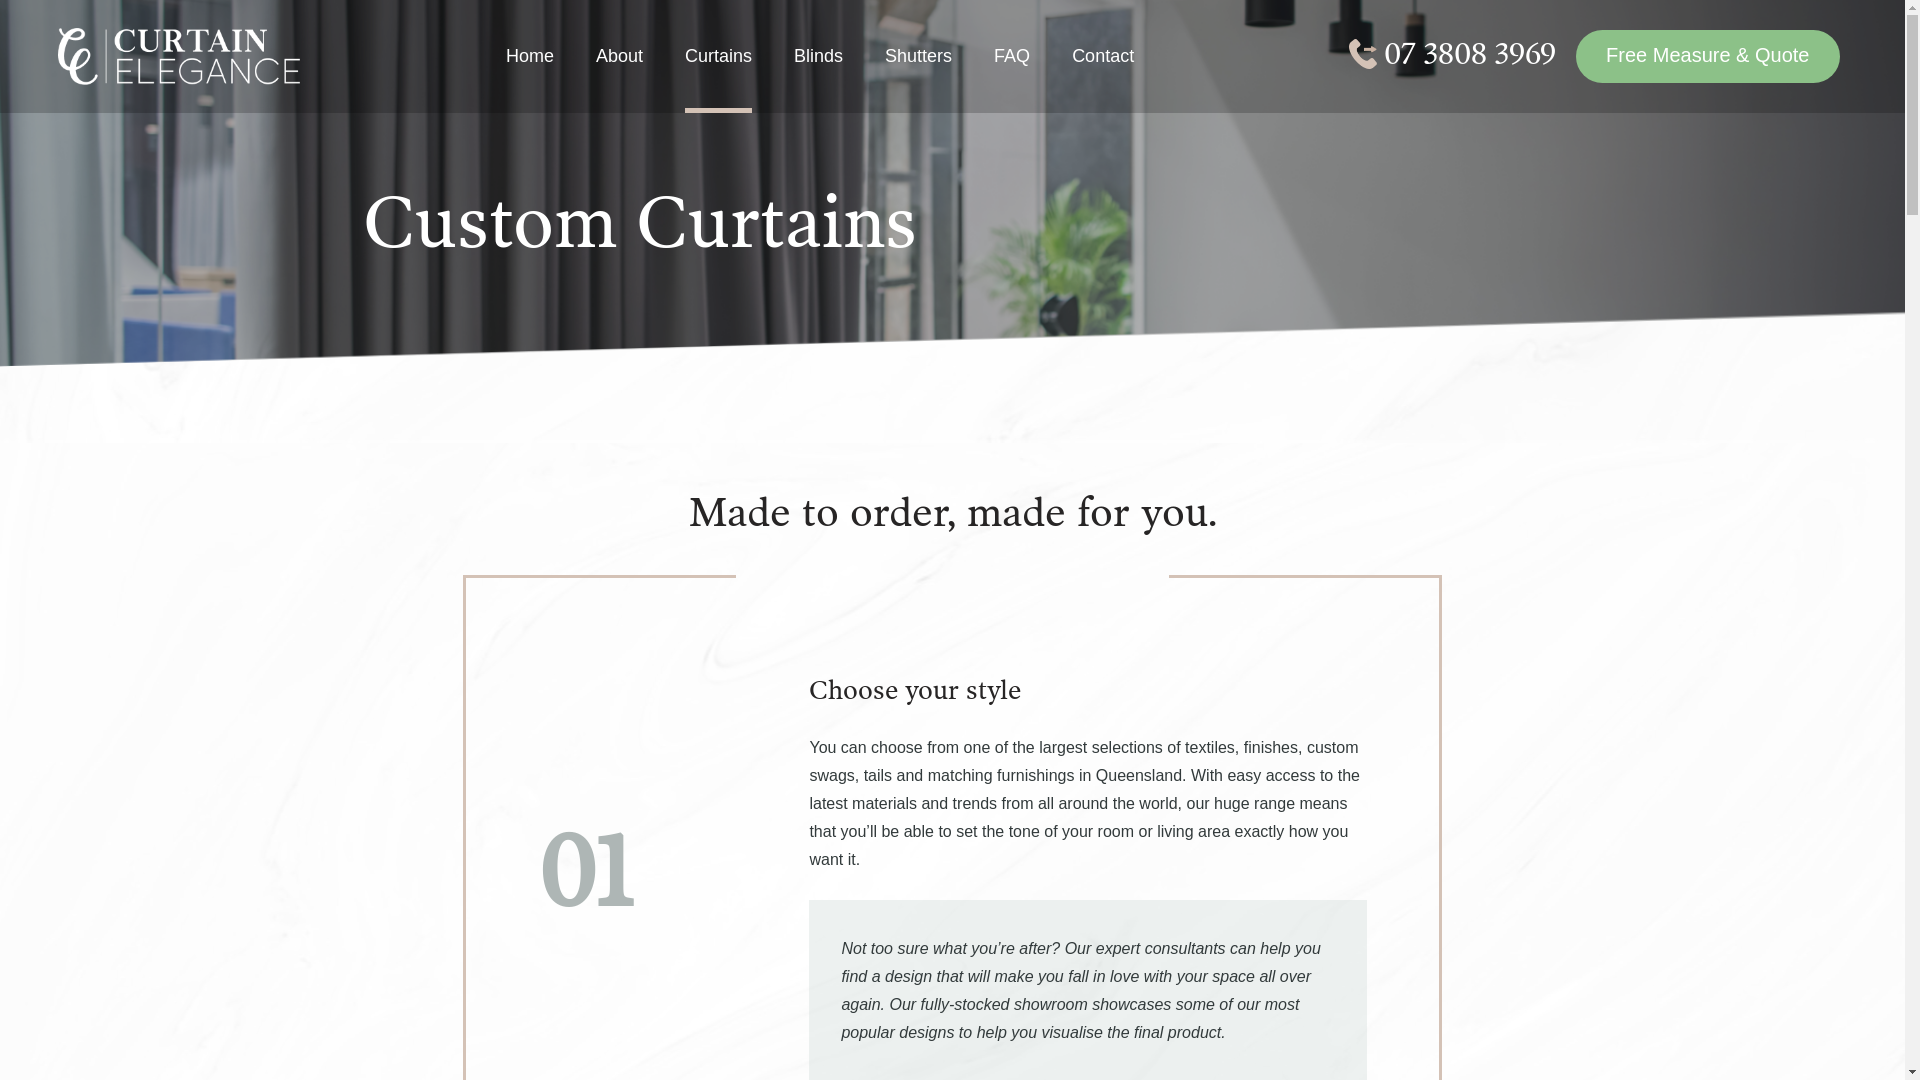 This screenshot has height=1080, width=1920. What do you see at coordinates (718, 77) in the screenshot?
I see `Curtains` at bounding box center [718, 77].